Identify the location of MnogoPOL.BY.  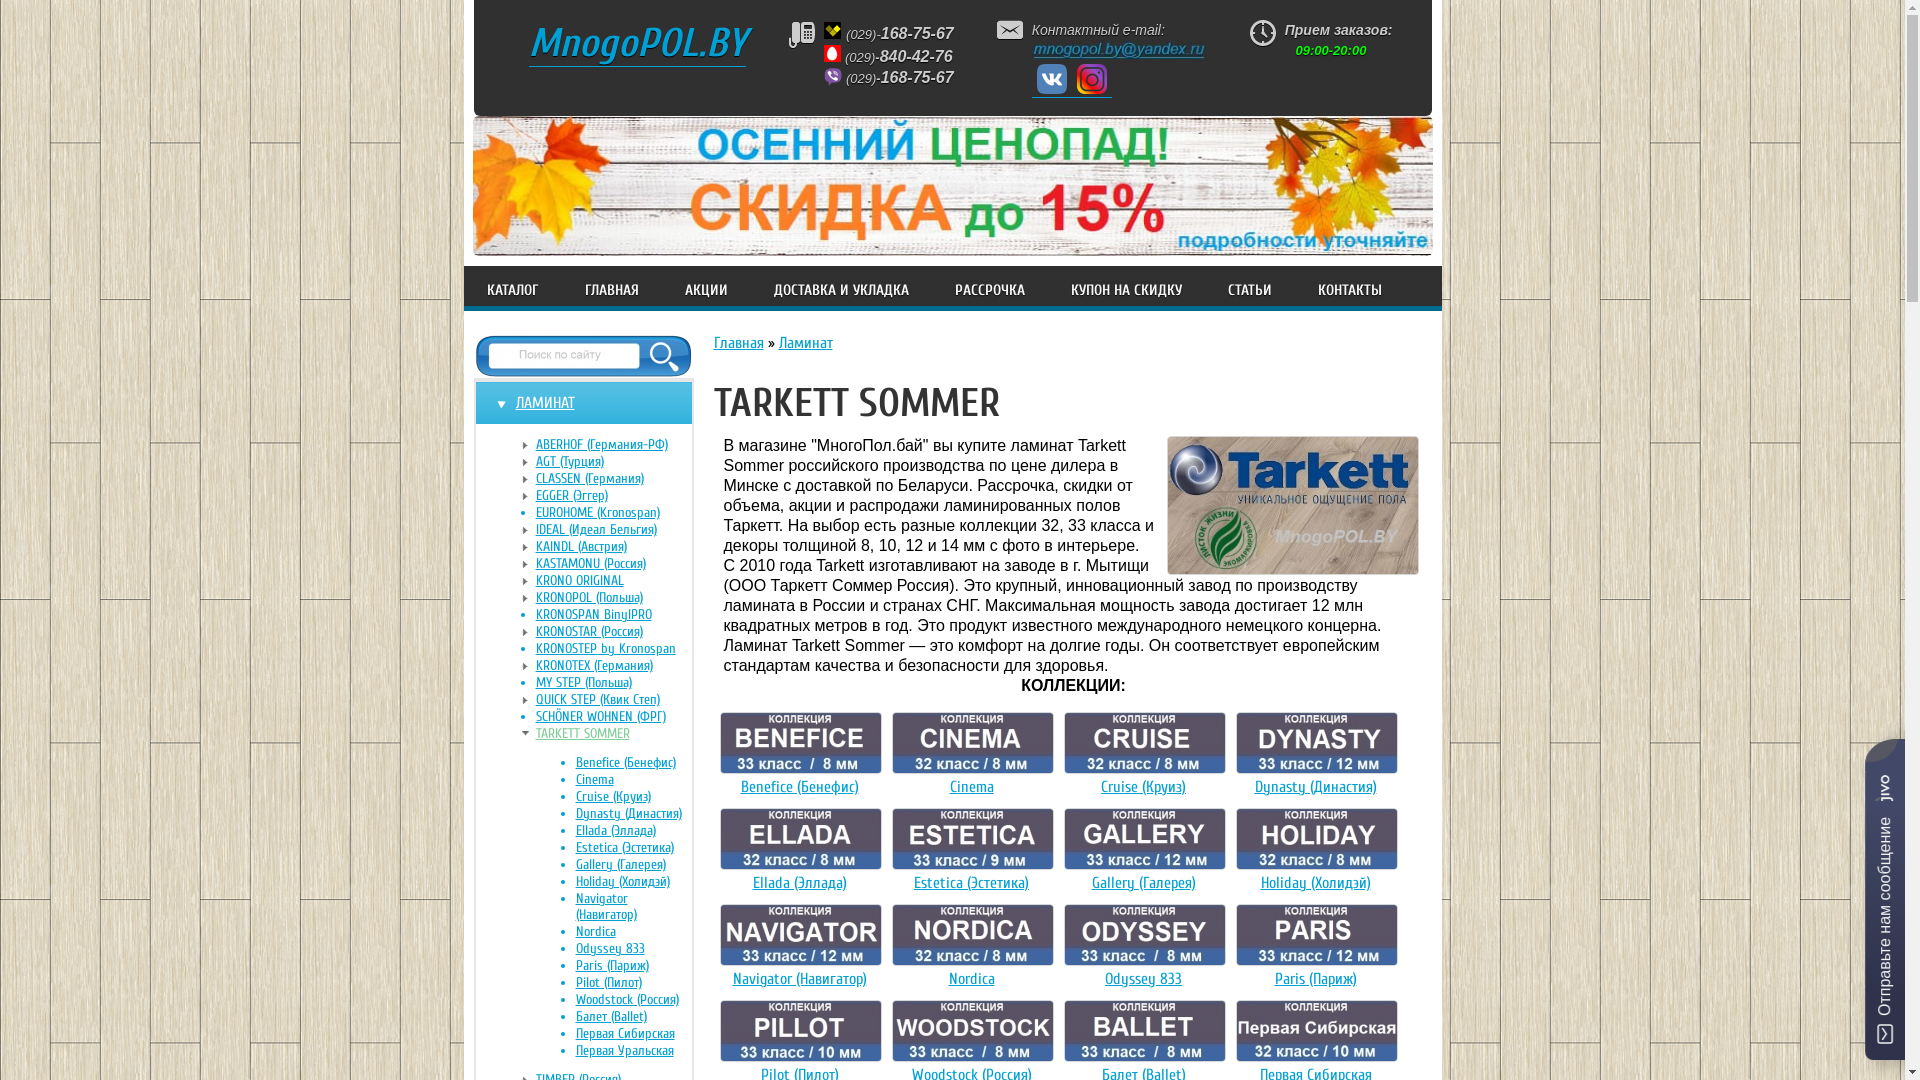
(636, 44).